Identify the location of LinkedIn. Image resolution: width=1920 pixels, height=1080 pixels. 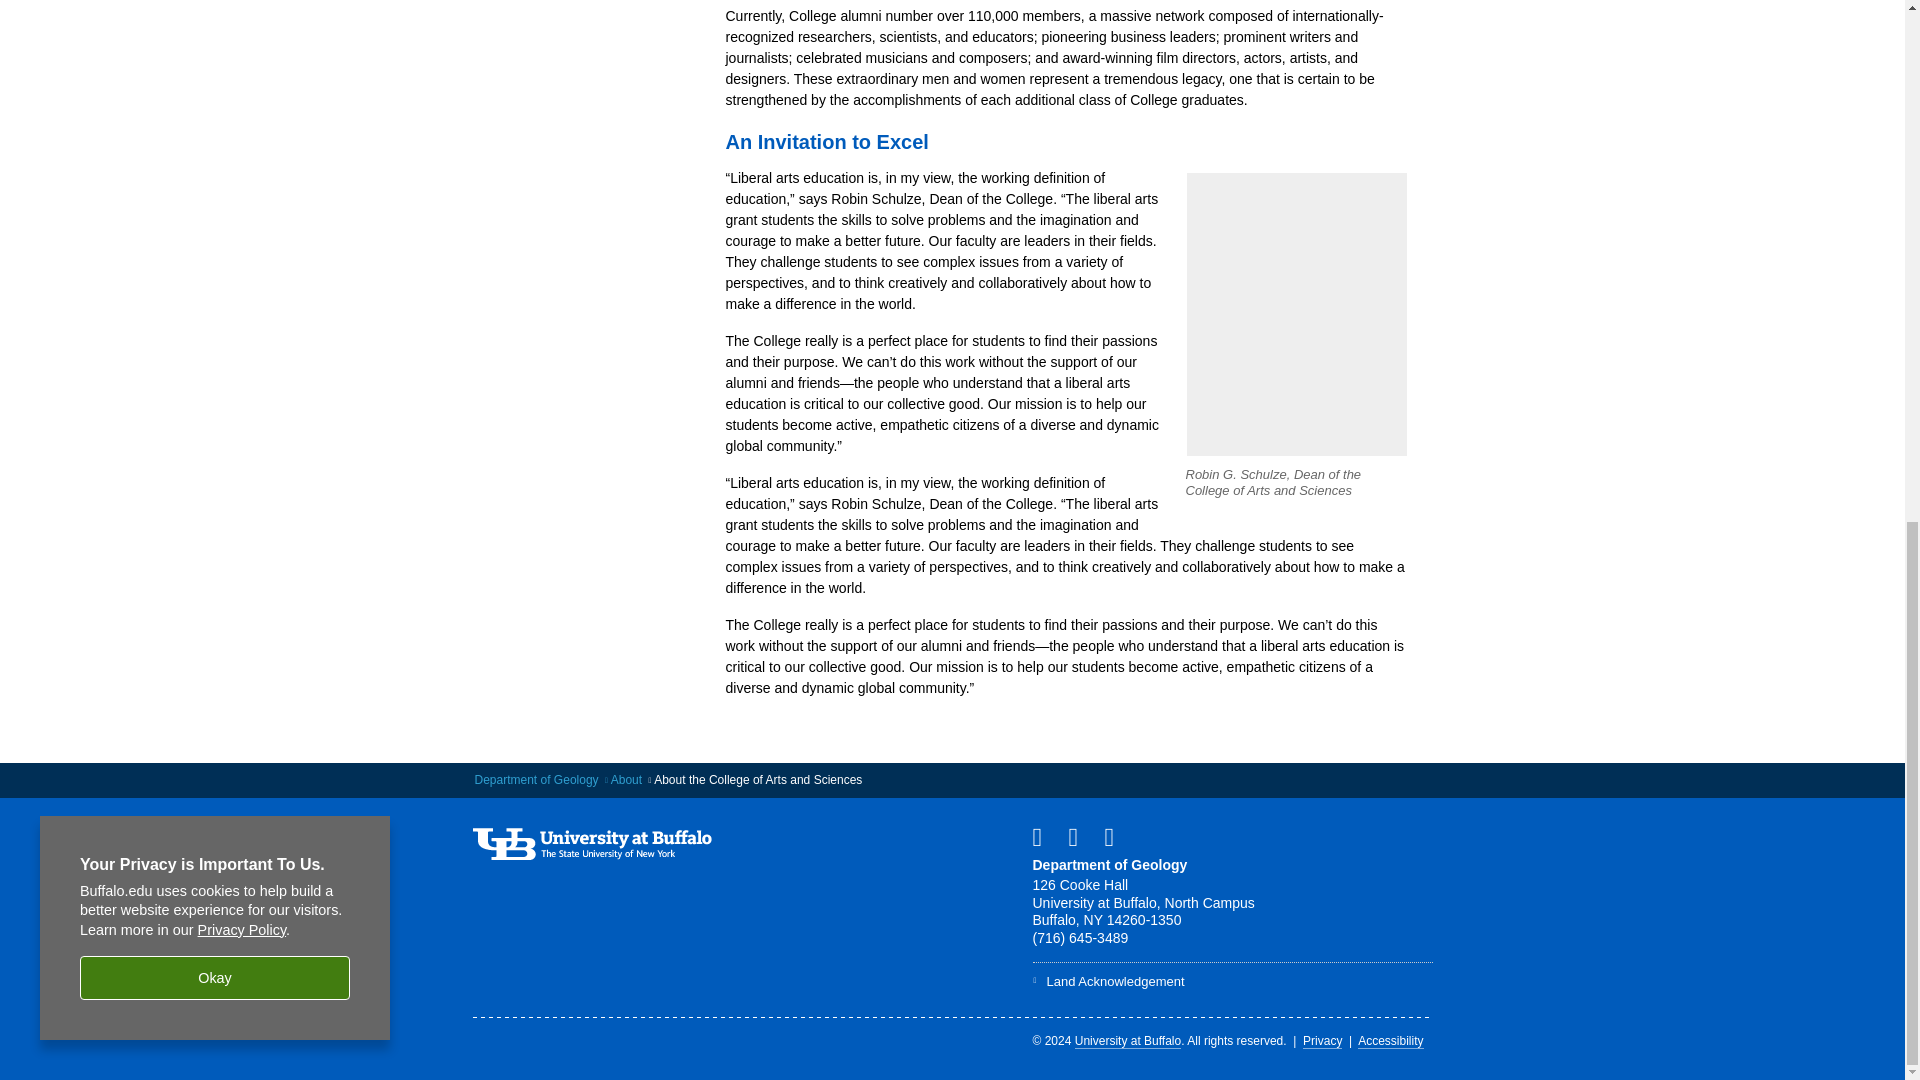
(1117, 836).